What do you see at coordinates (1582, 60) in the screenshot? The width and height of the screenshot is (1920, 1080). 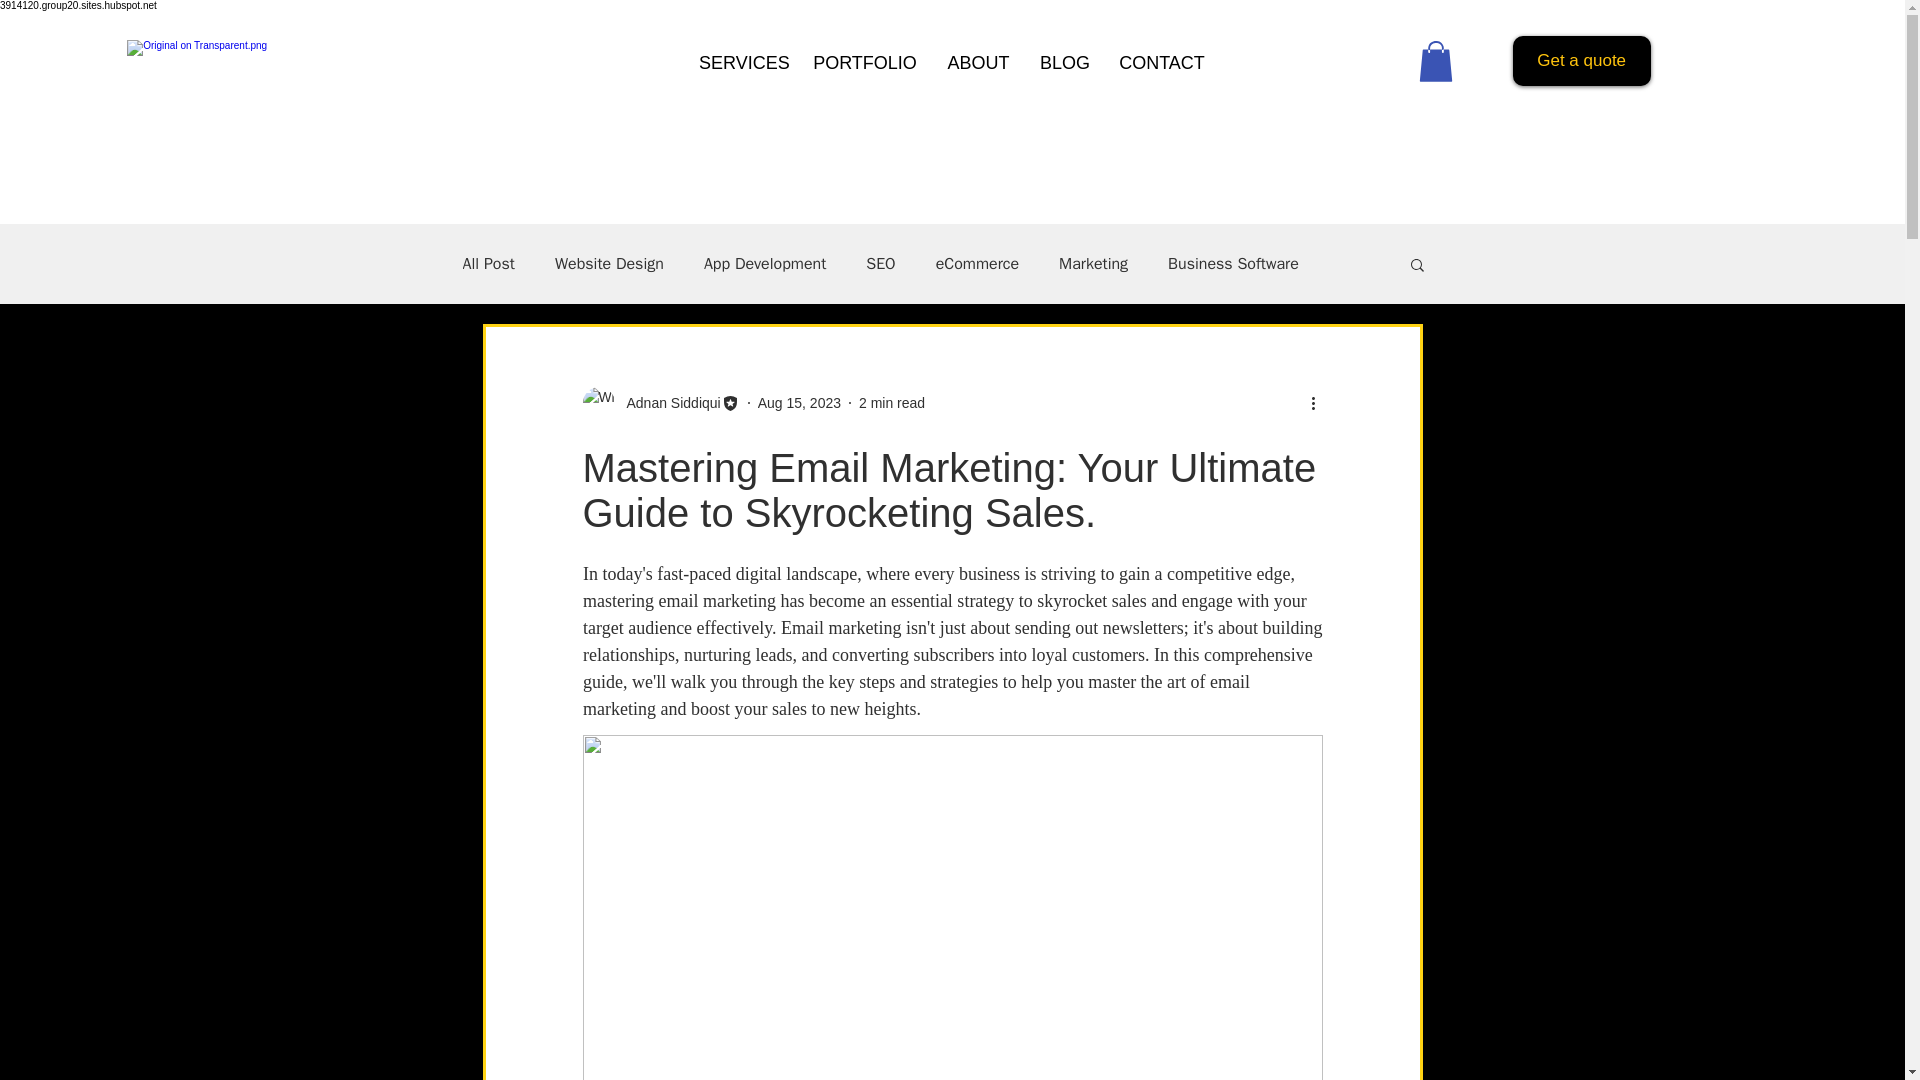 I see `Get a quote` at bounding box center [1582, 60].